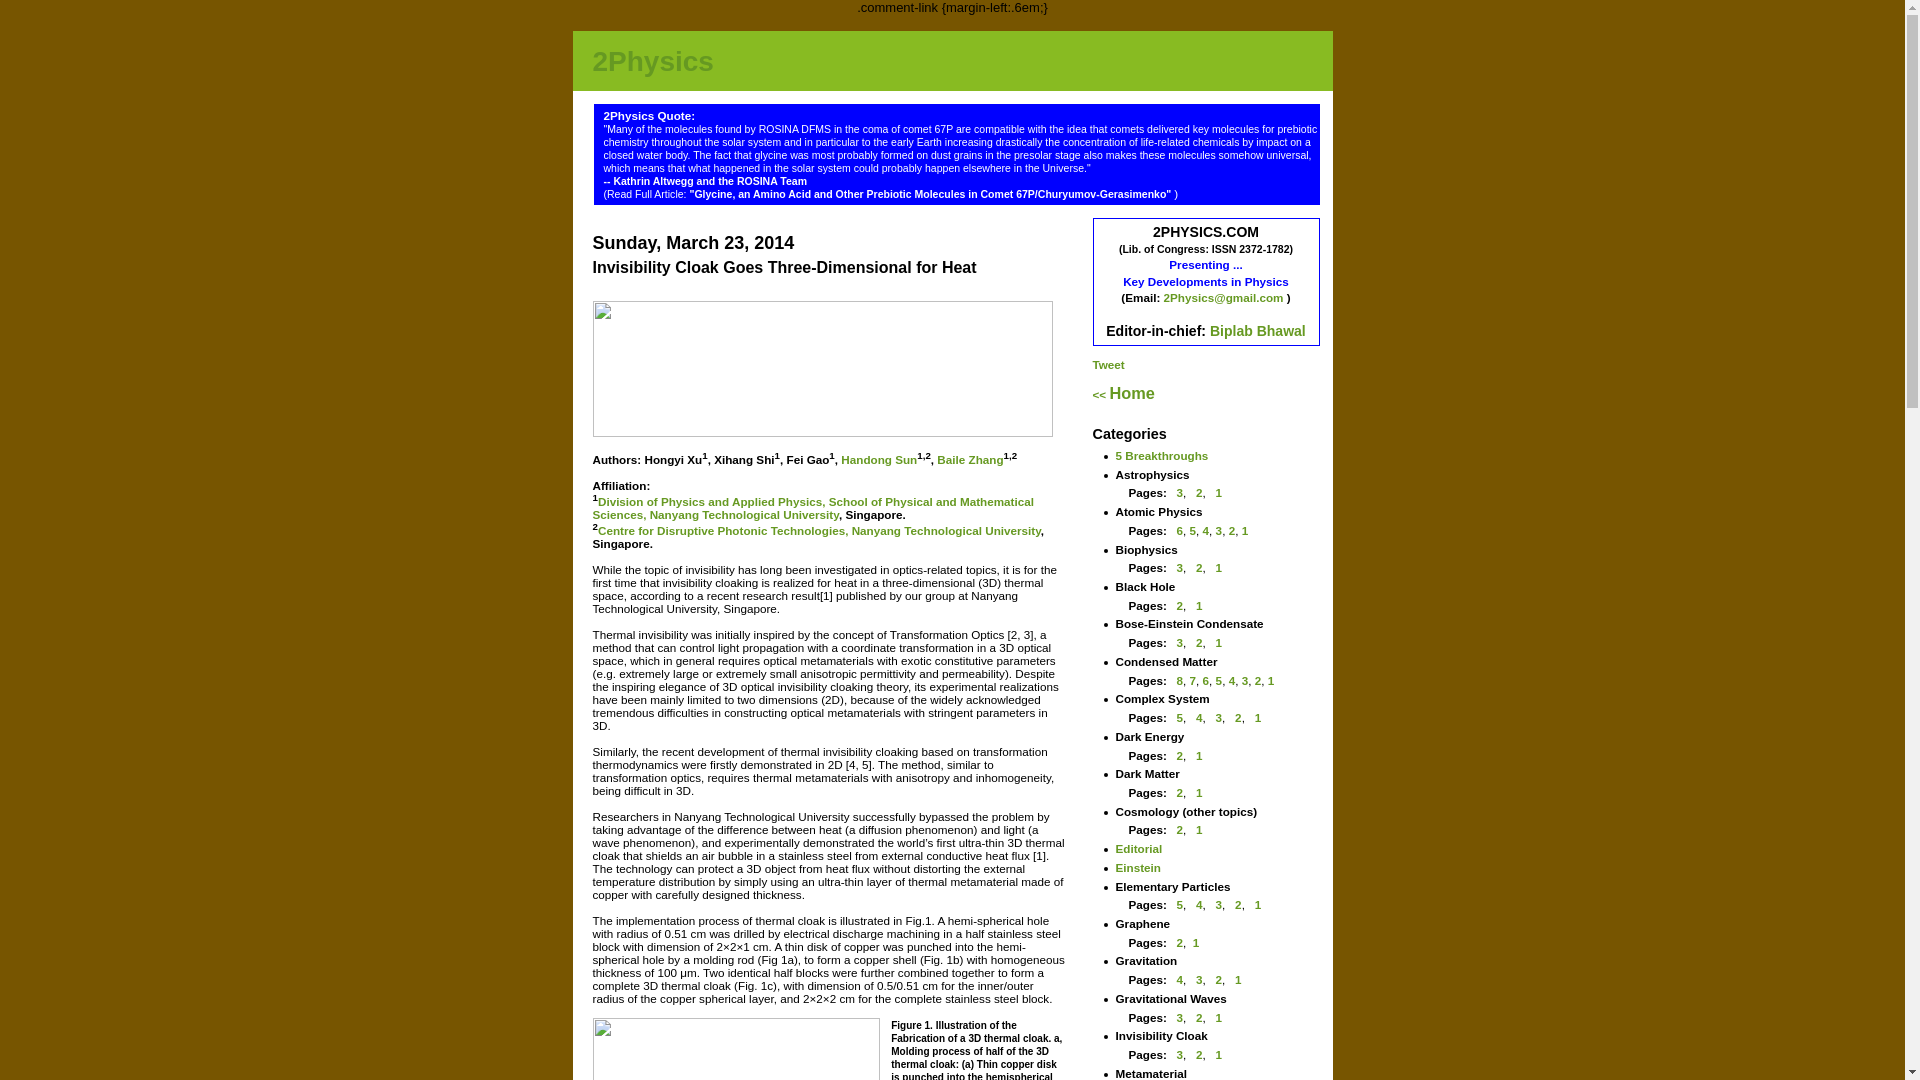  I want to click on 3, so click(1220, 718).